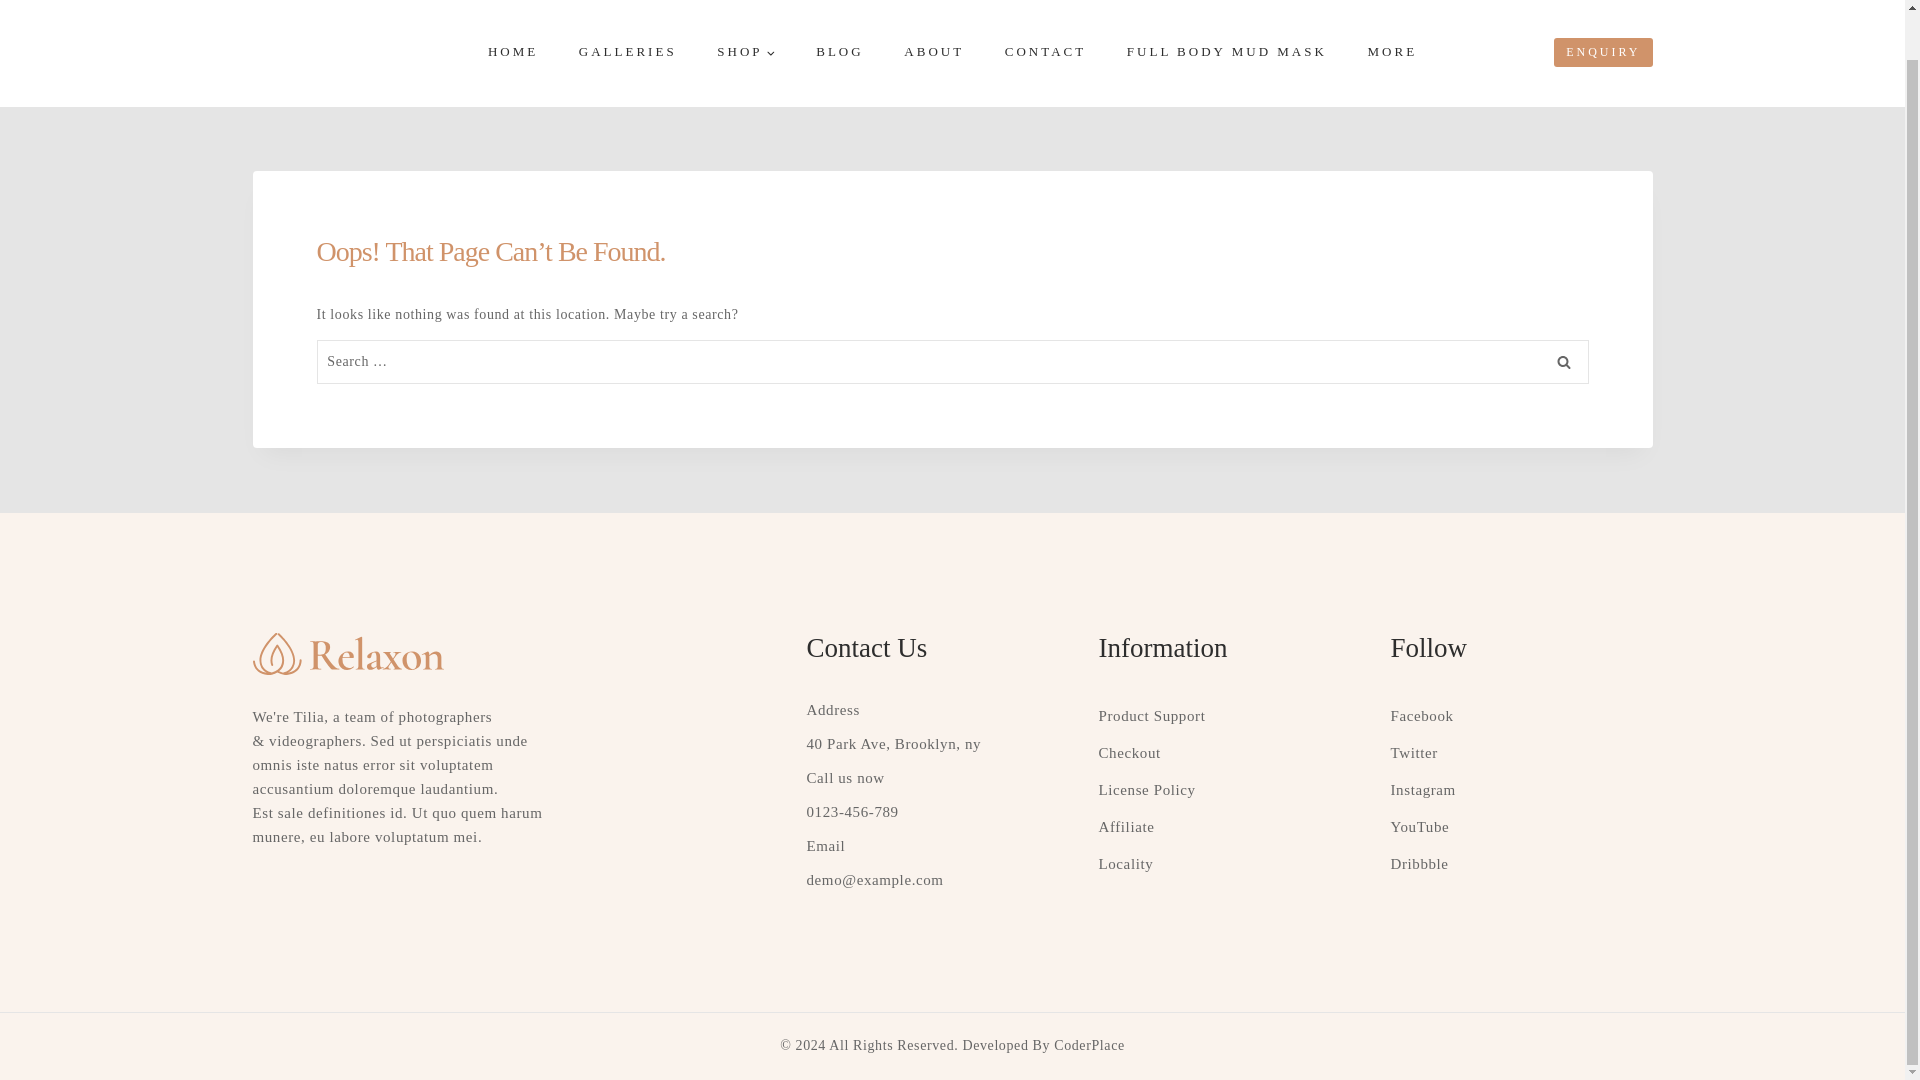 This screenshot has height=1080, width=1920. What do you see at coordinates (1128, 753) in the screenshot?
I see `Checkout` at bounding box center [1128, 753].